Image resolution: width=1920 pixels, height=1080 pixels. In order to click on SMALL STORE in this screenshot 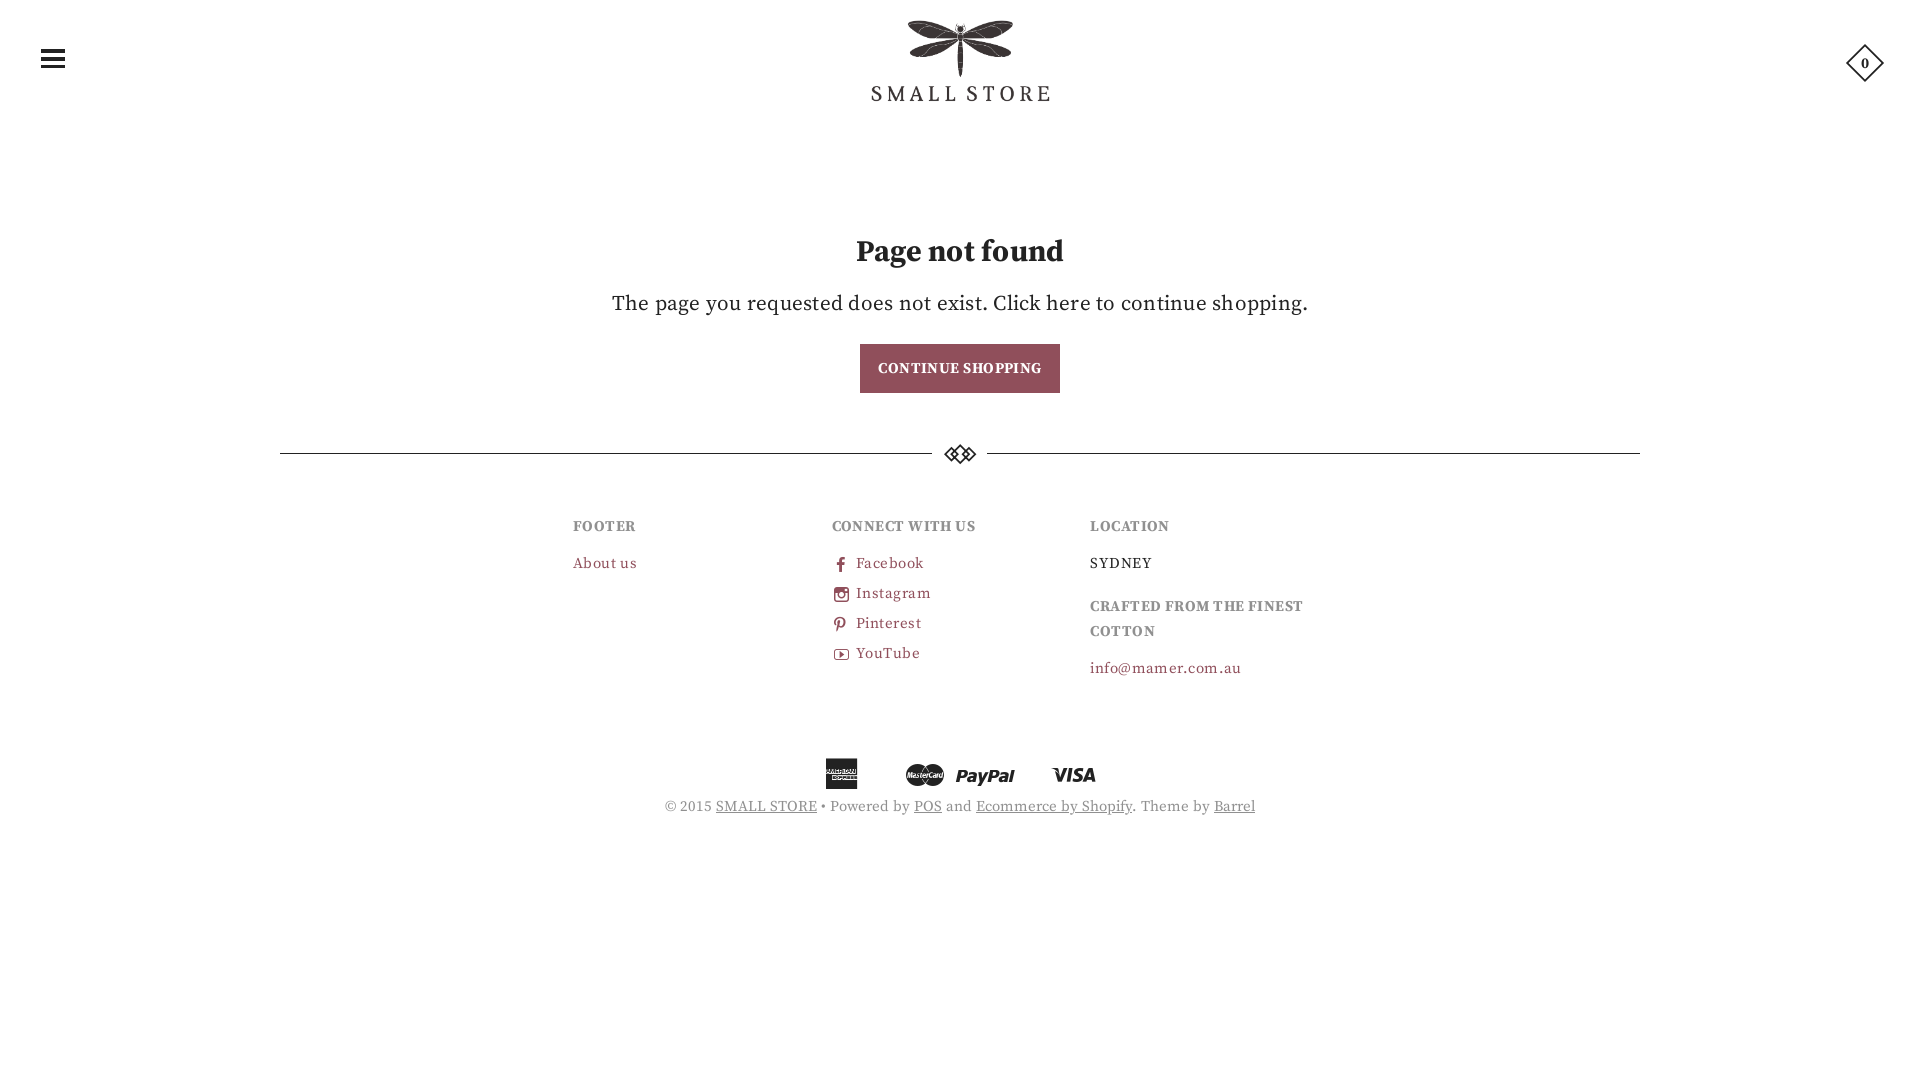, I will do `click(766, 806)`.